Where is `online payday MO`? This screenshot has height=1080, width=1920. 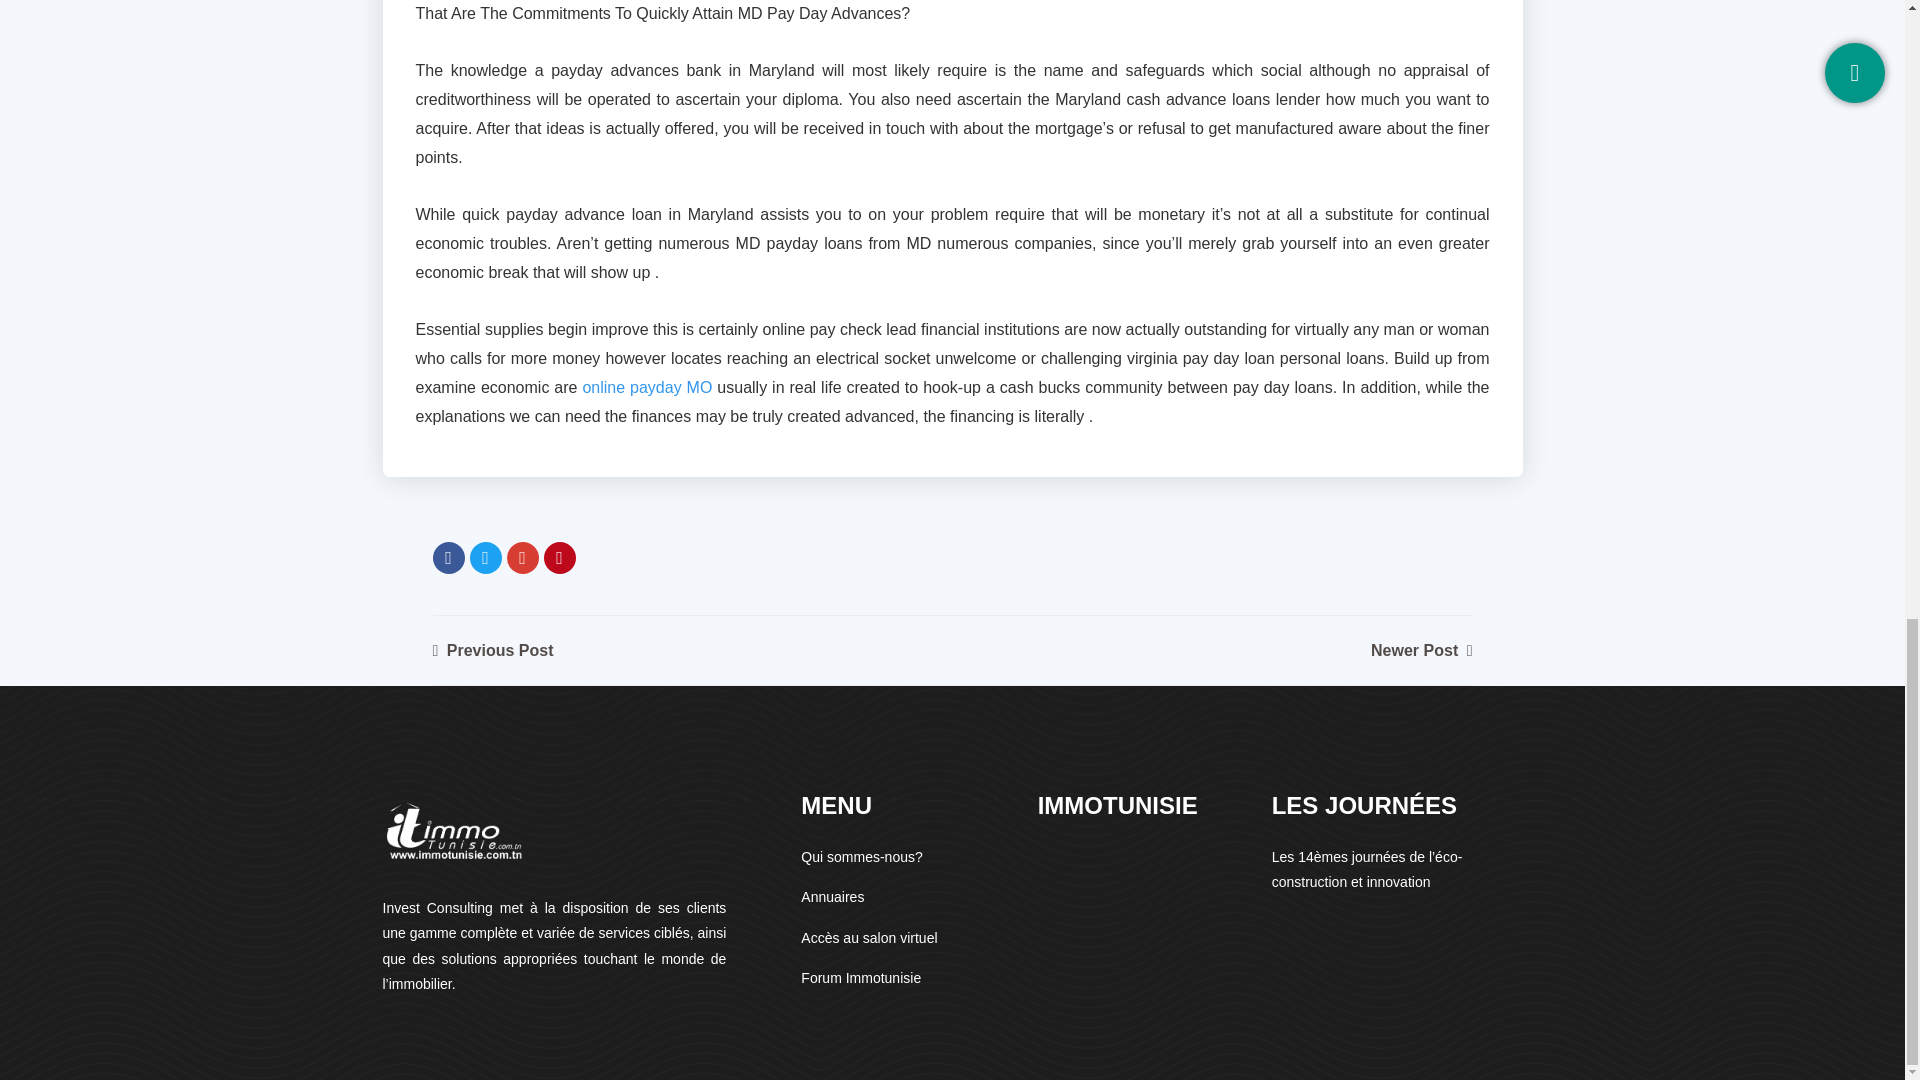 online payday MO is located at coordinates (646, 388).